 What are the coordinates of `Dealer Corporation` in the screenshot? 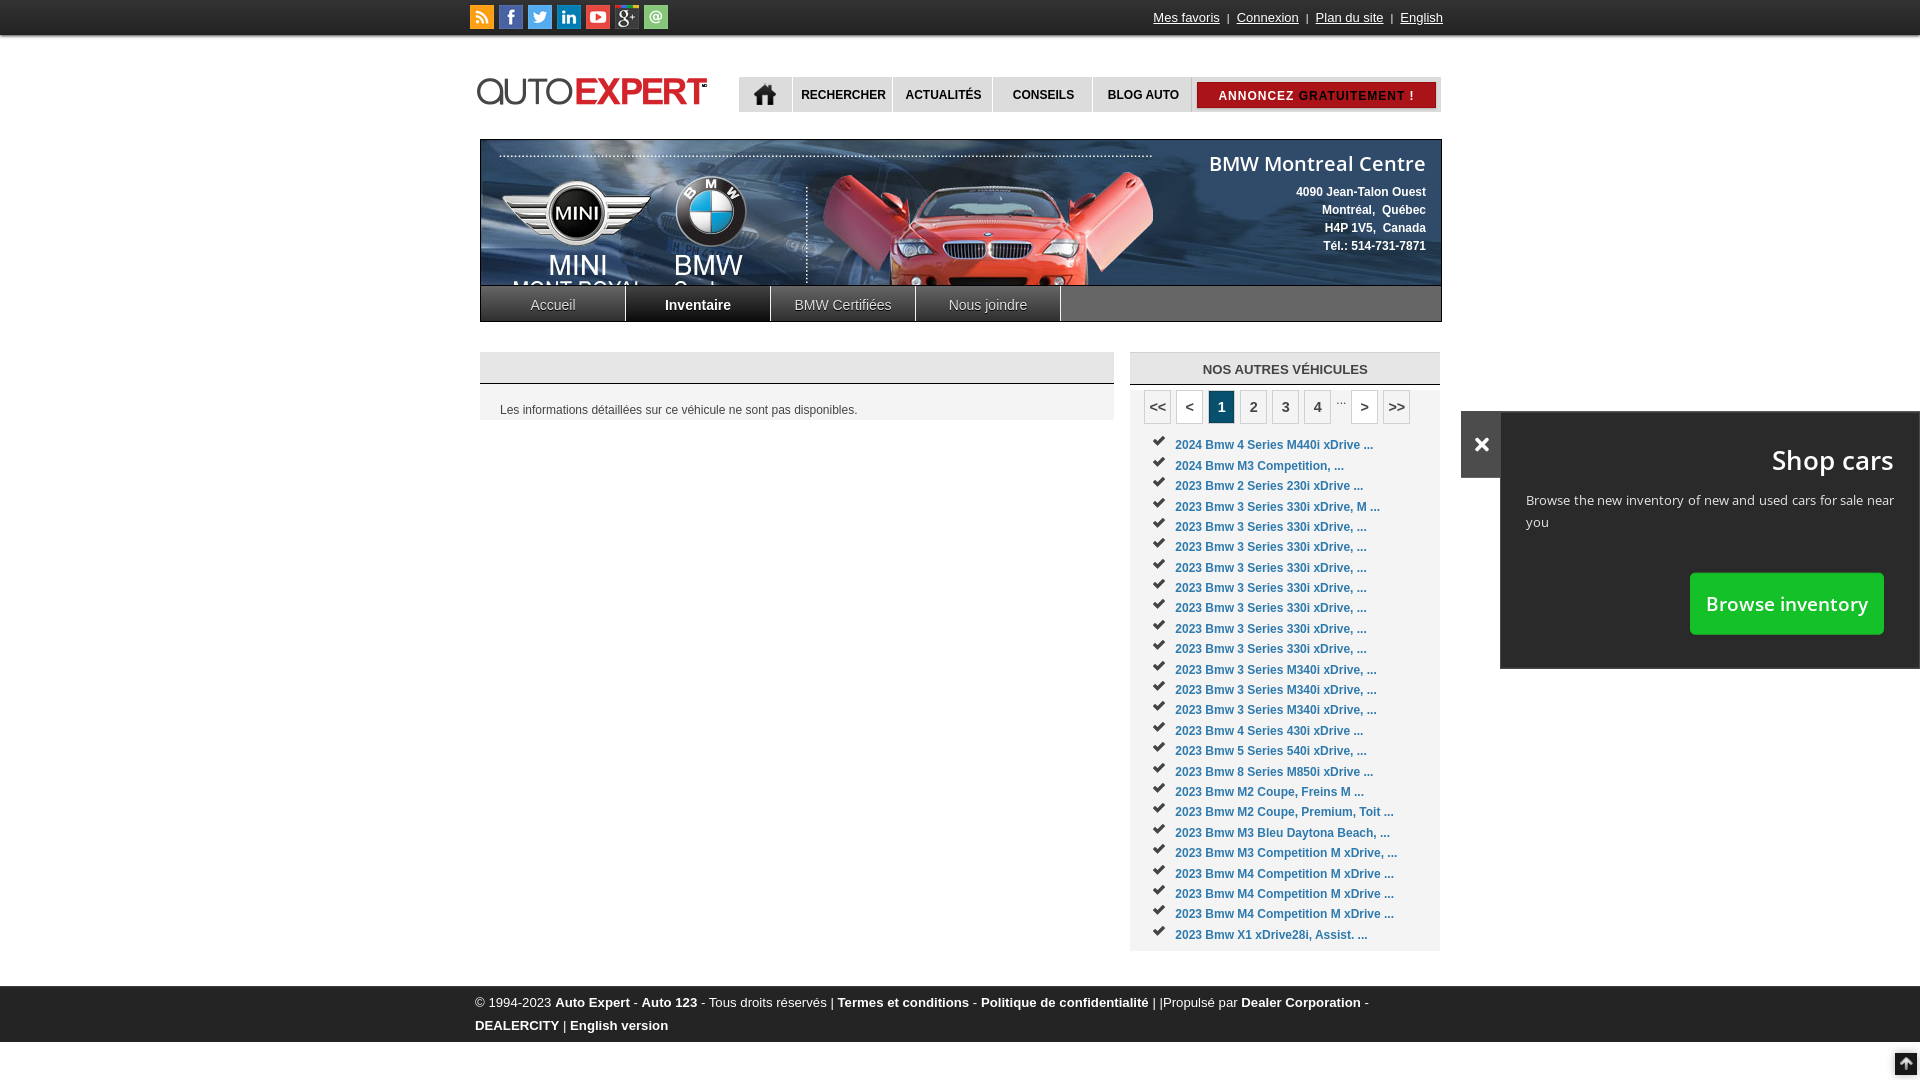 It's located at (1300, 1002).